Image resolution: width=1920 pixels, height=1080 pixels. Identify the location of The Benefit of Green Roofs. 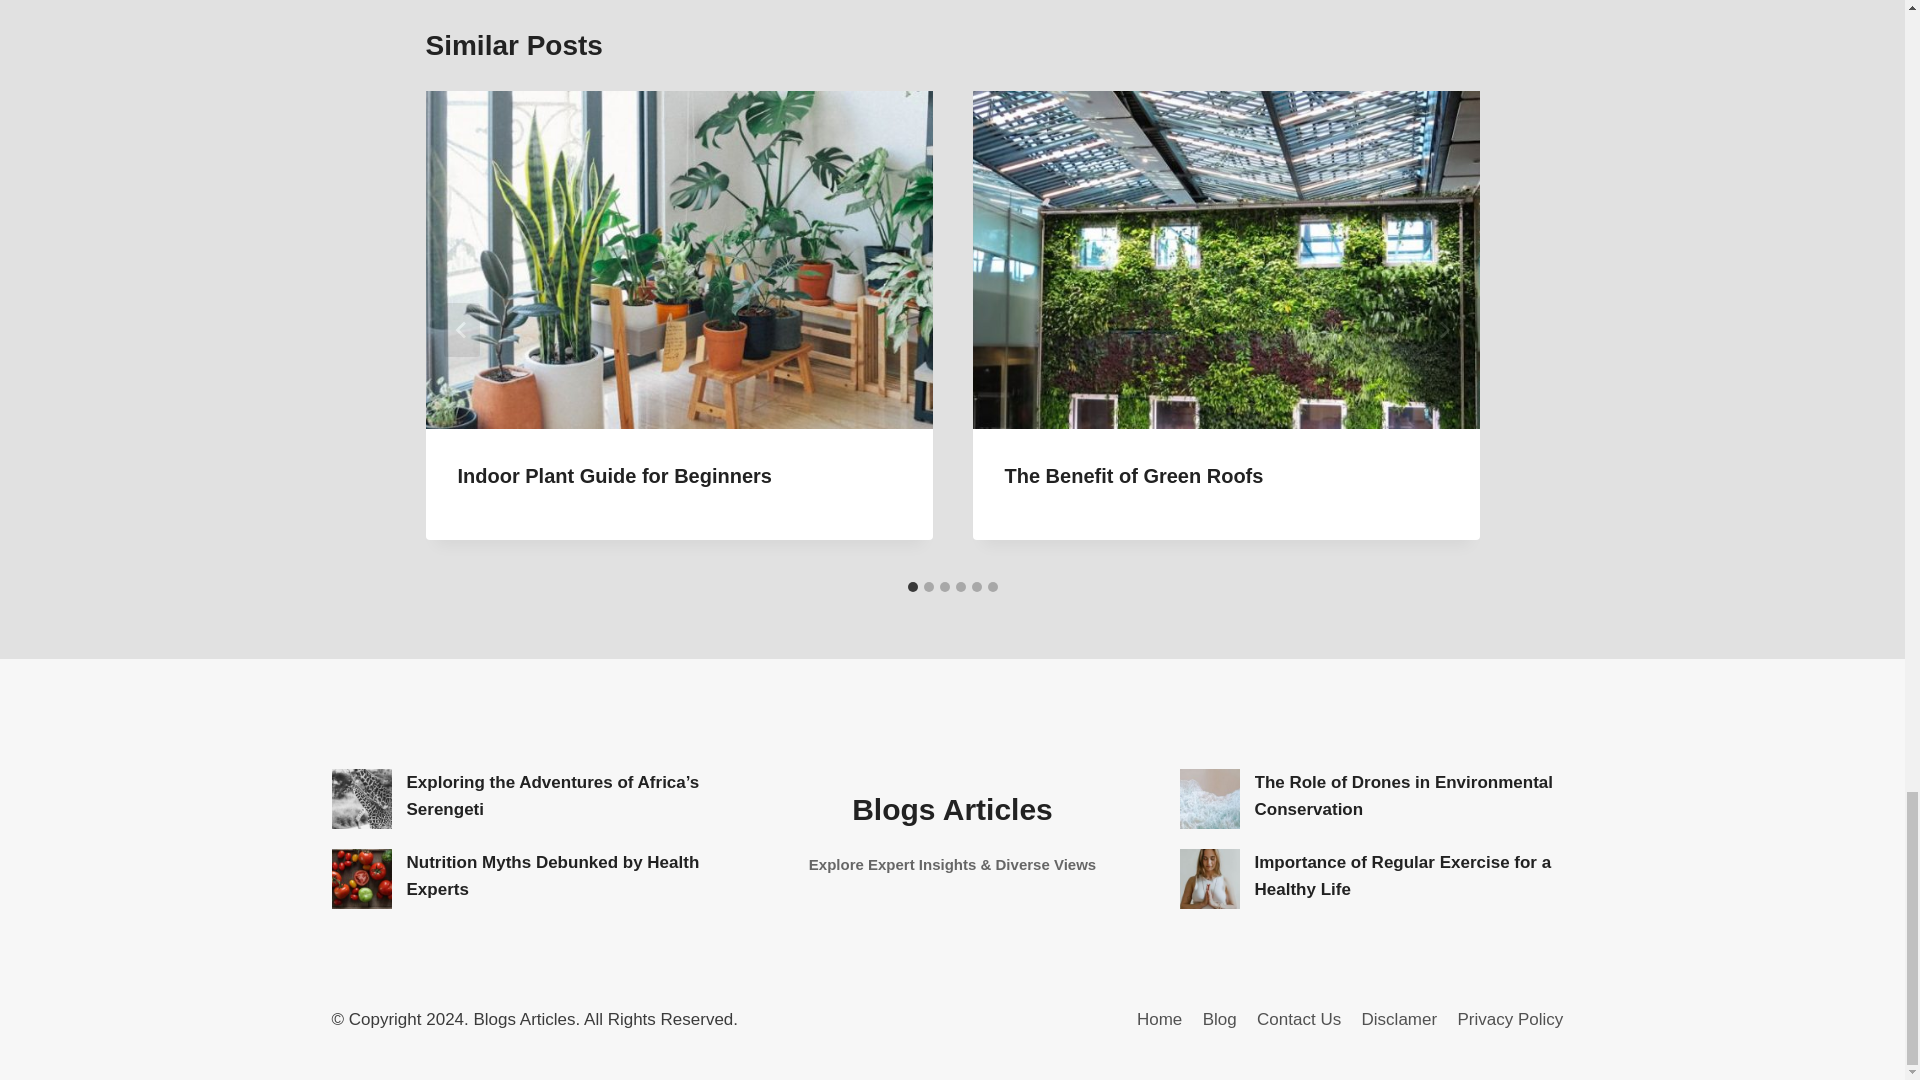
(1134, 476).